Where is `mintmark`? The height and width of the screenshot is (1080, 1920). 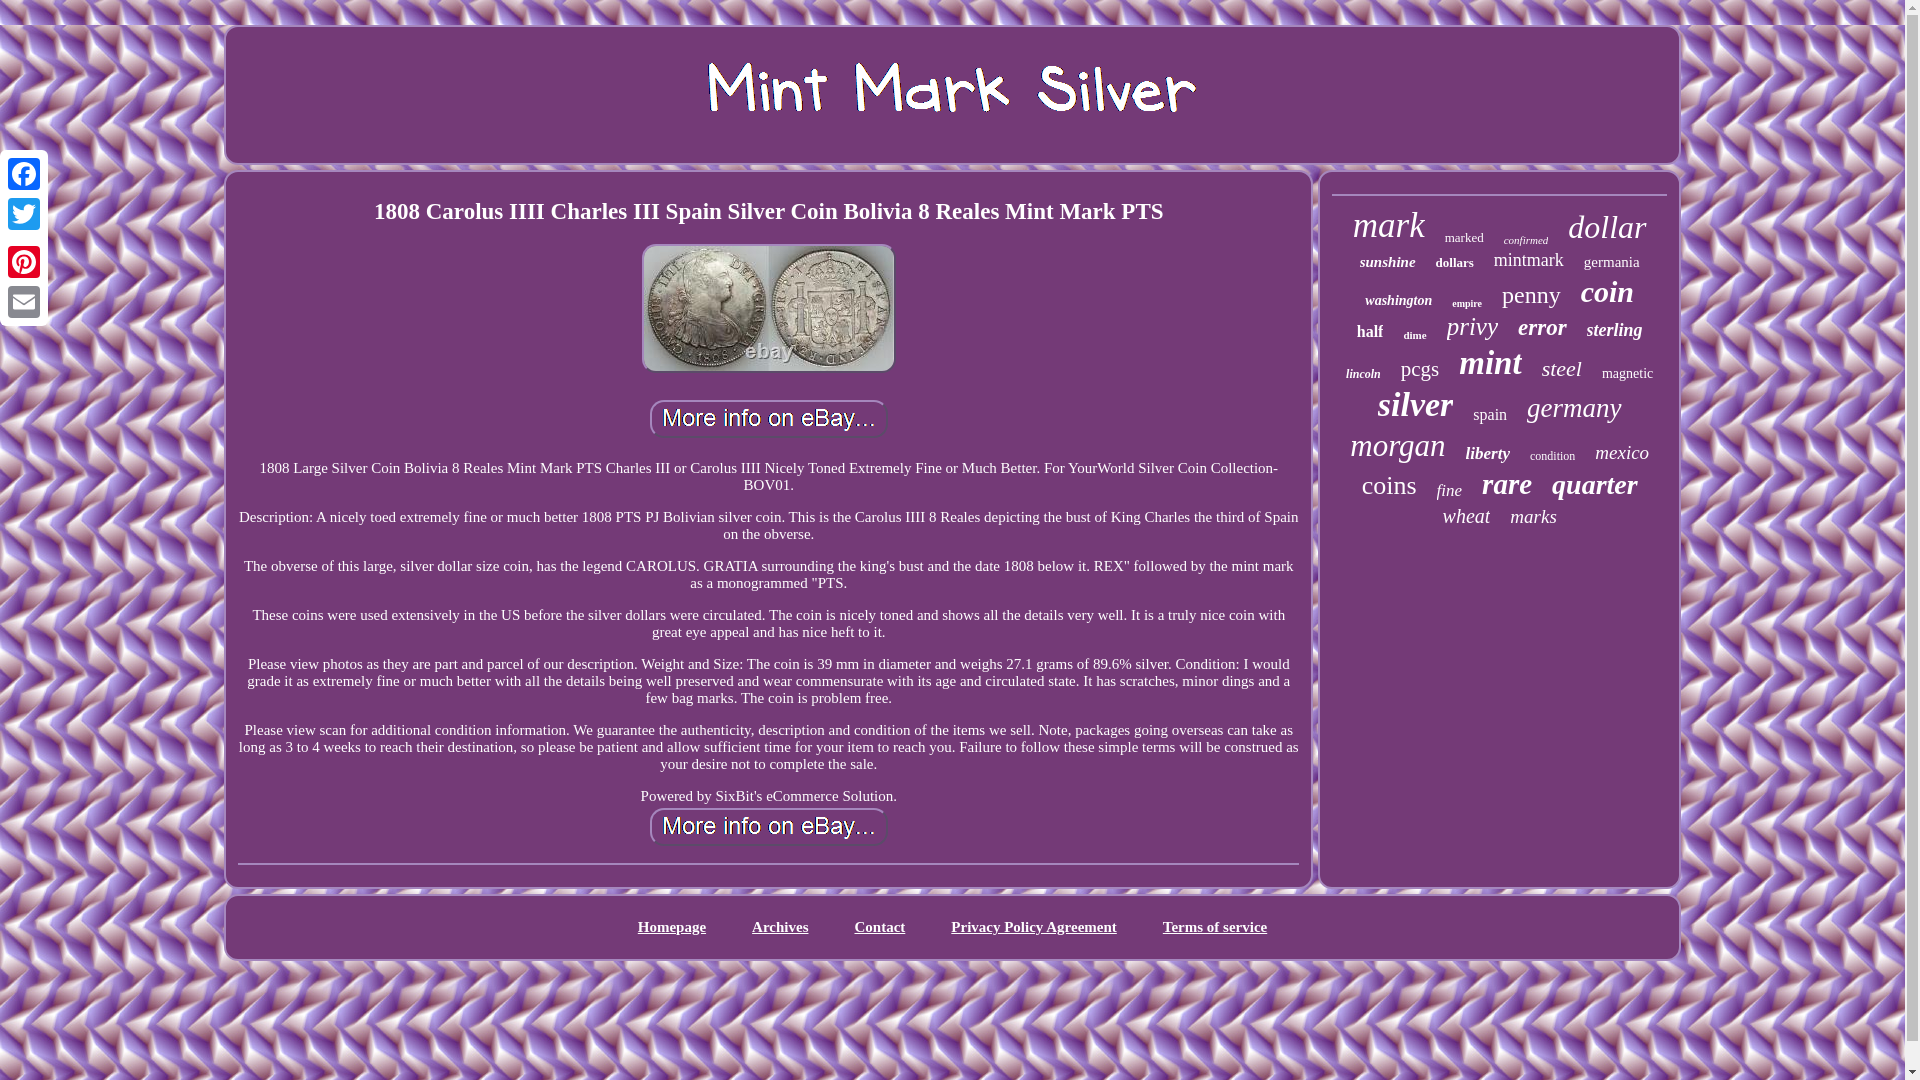 mintmark is located at coordinates (1528, 260).